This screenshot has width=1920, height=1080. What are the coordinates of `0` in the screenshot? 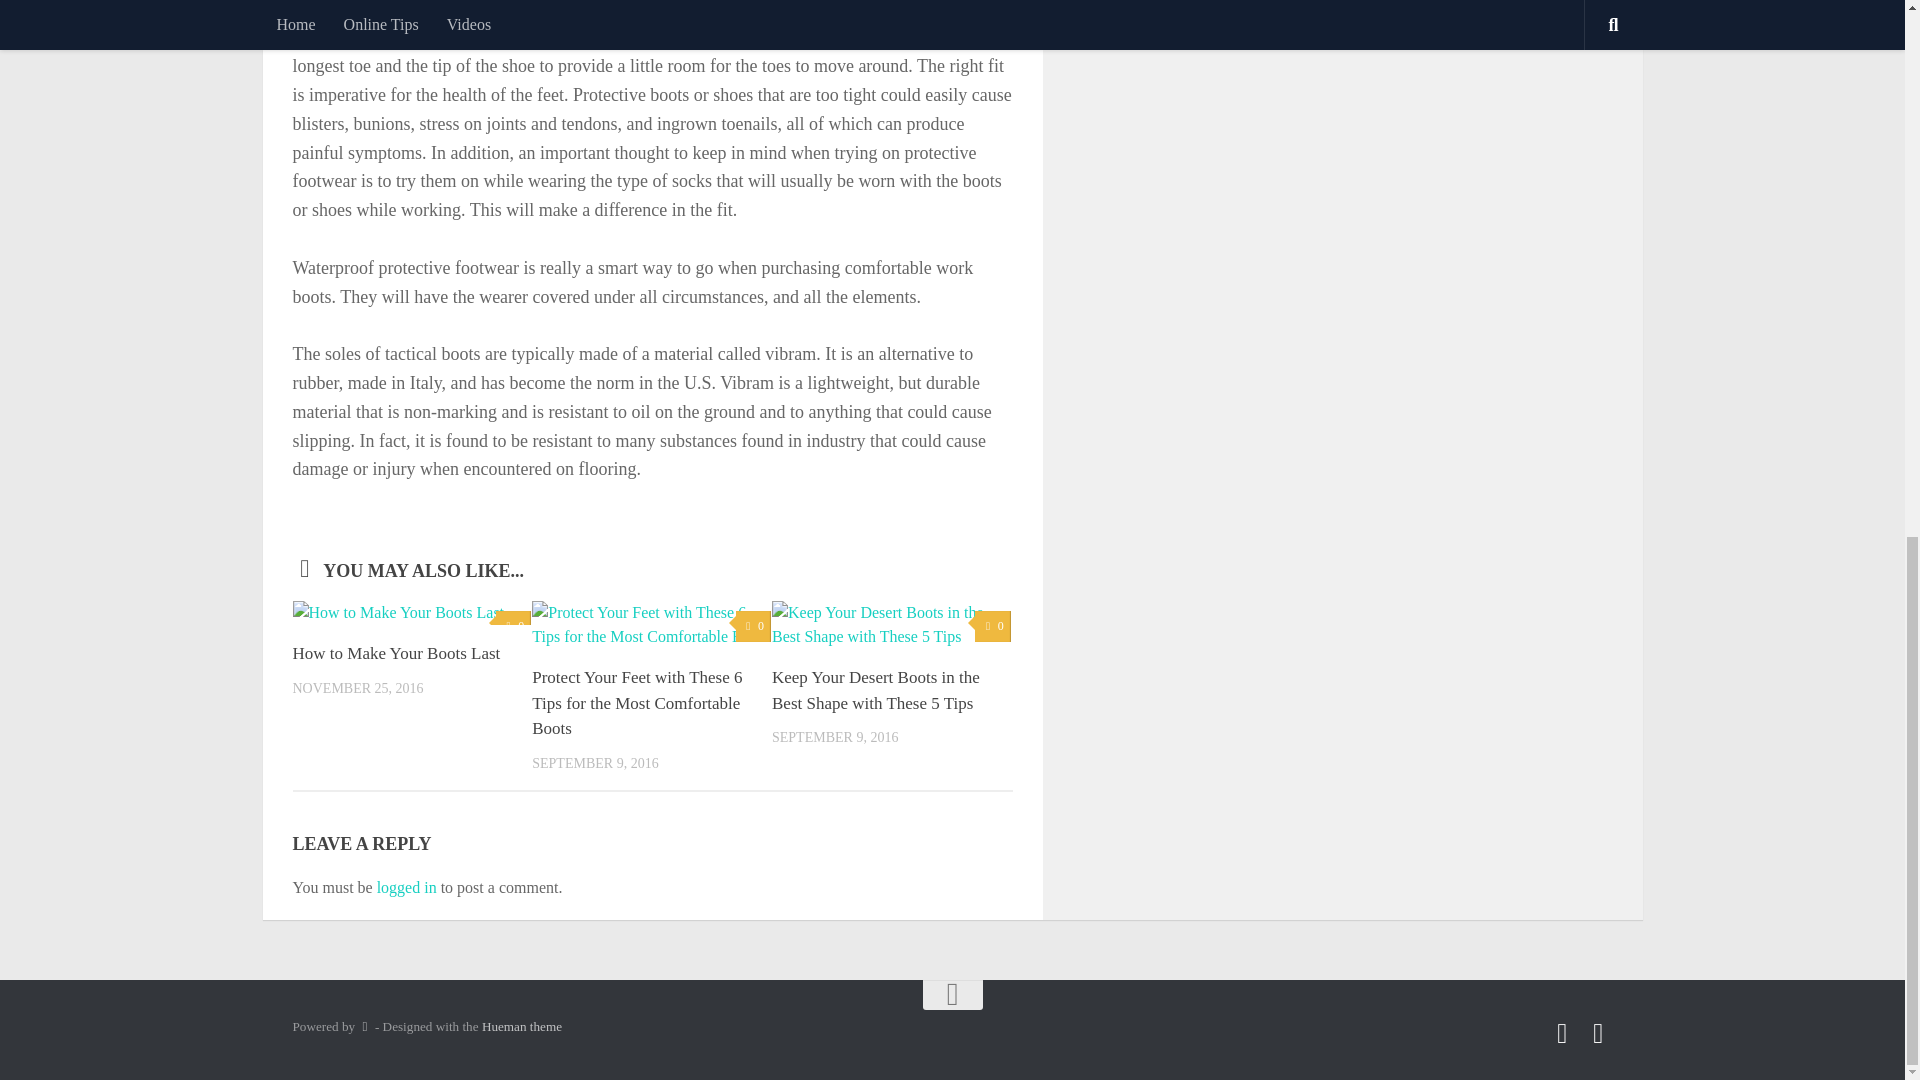 It's located at (753, 626).